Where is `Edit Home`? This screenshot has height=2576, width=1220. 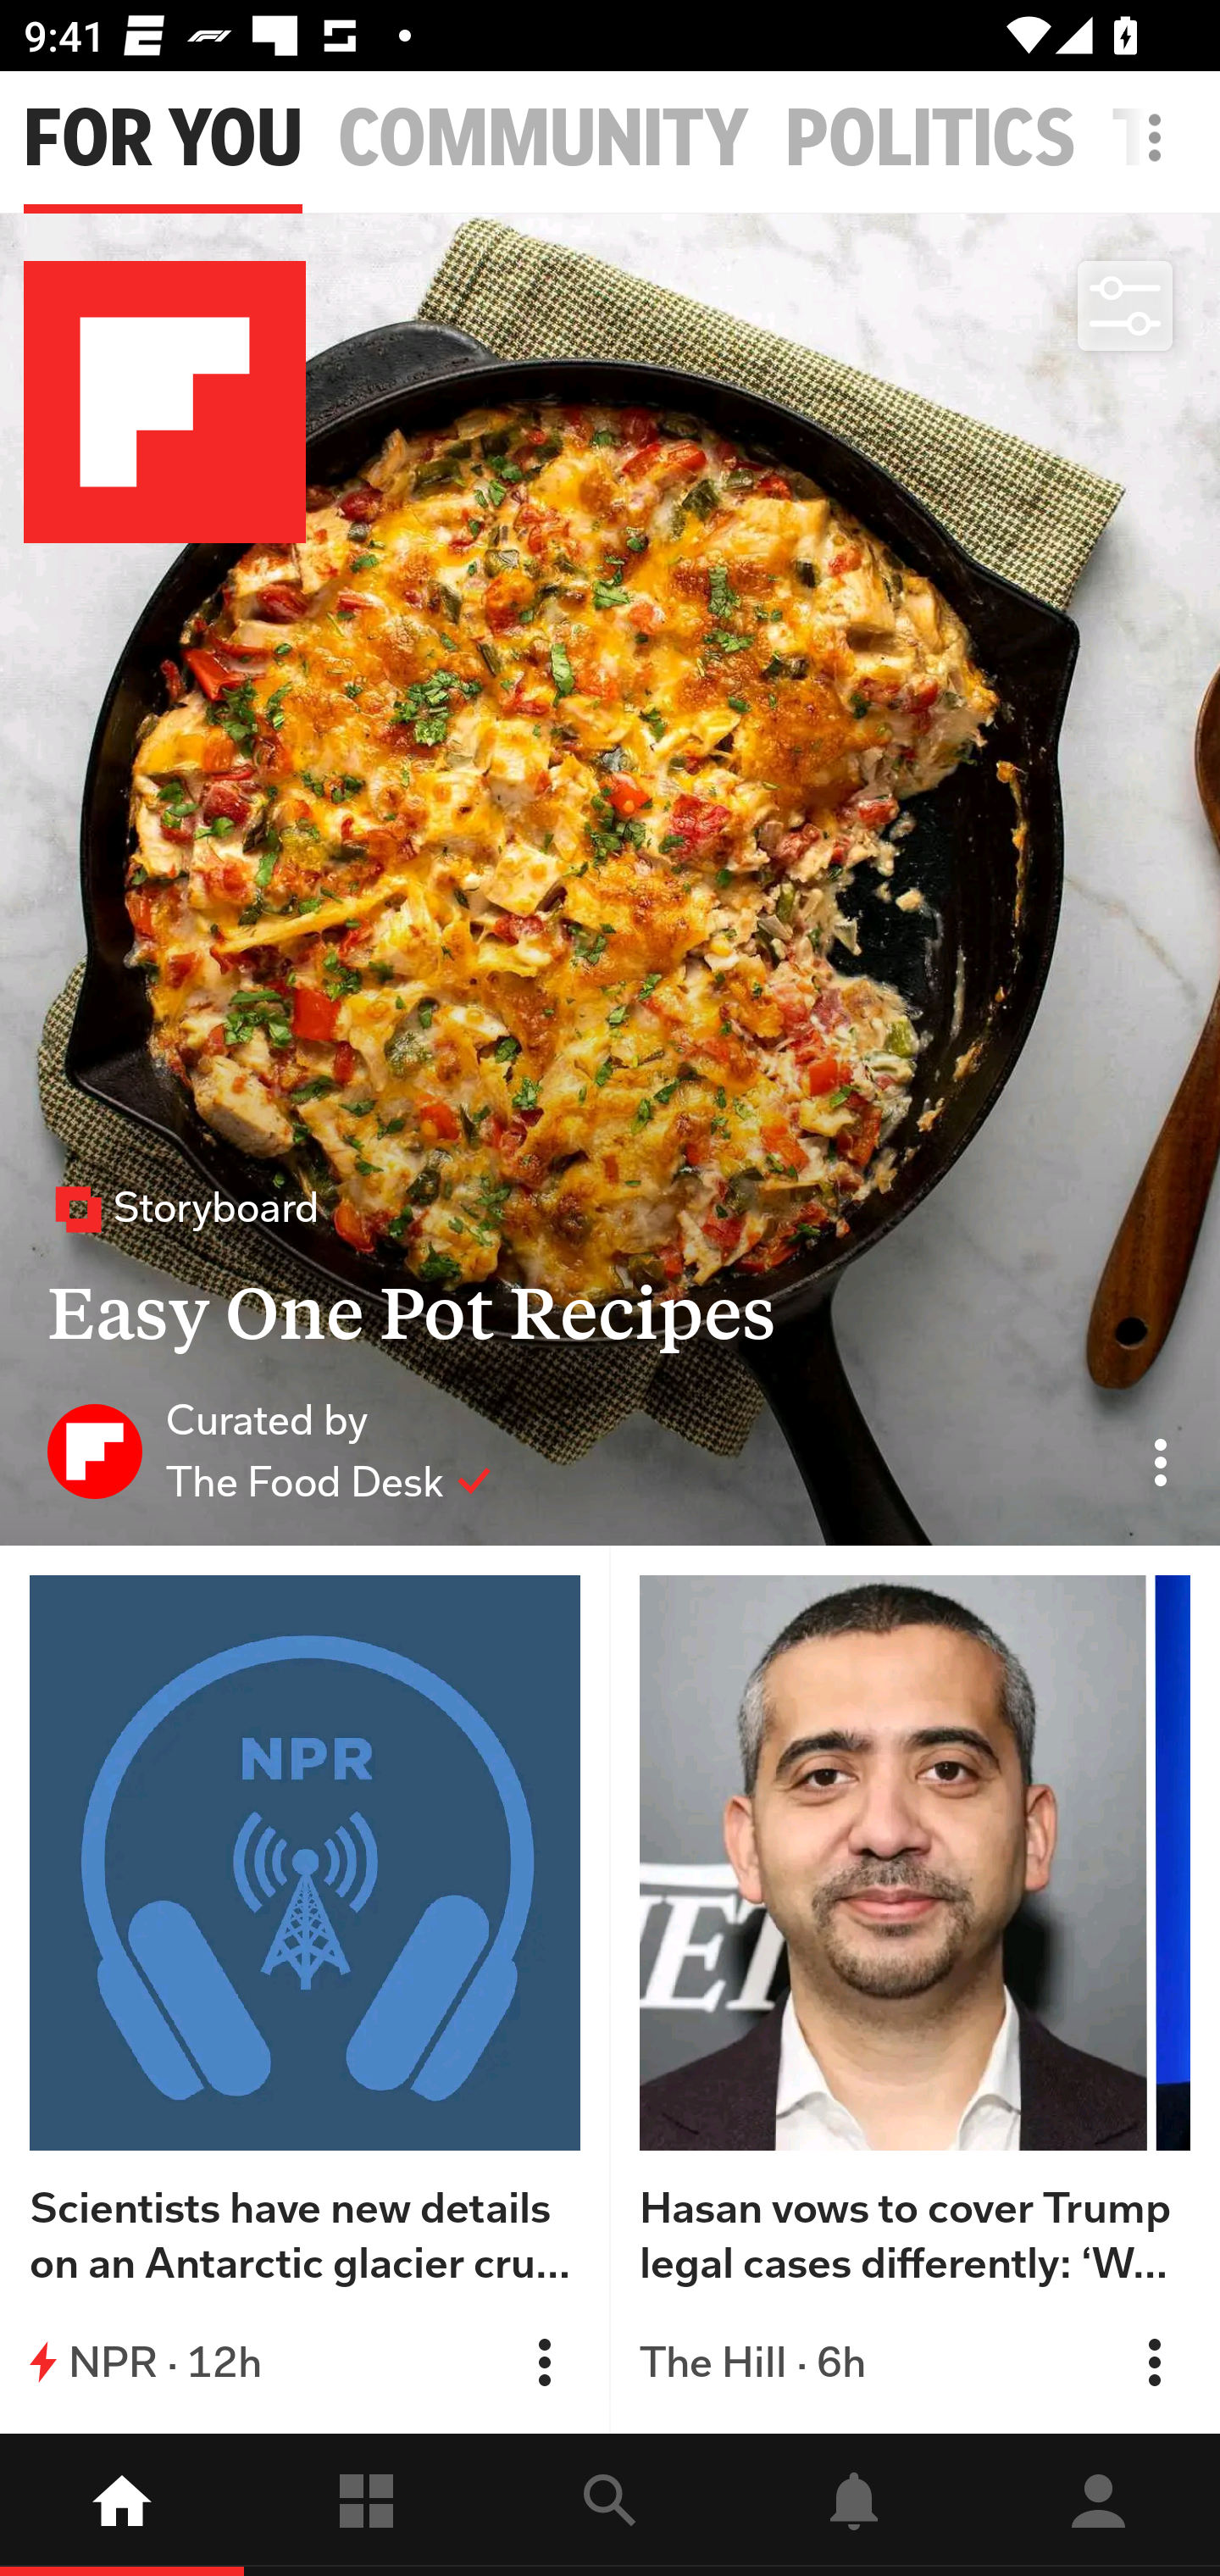
Edit Home is located at coordinates (1145, 137).